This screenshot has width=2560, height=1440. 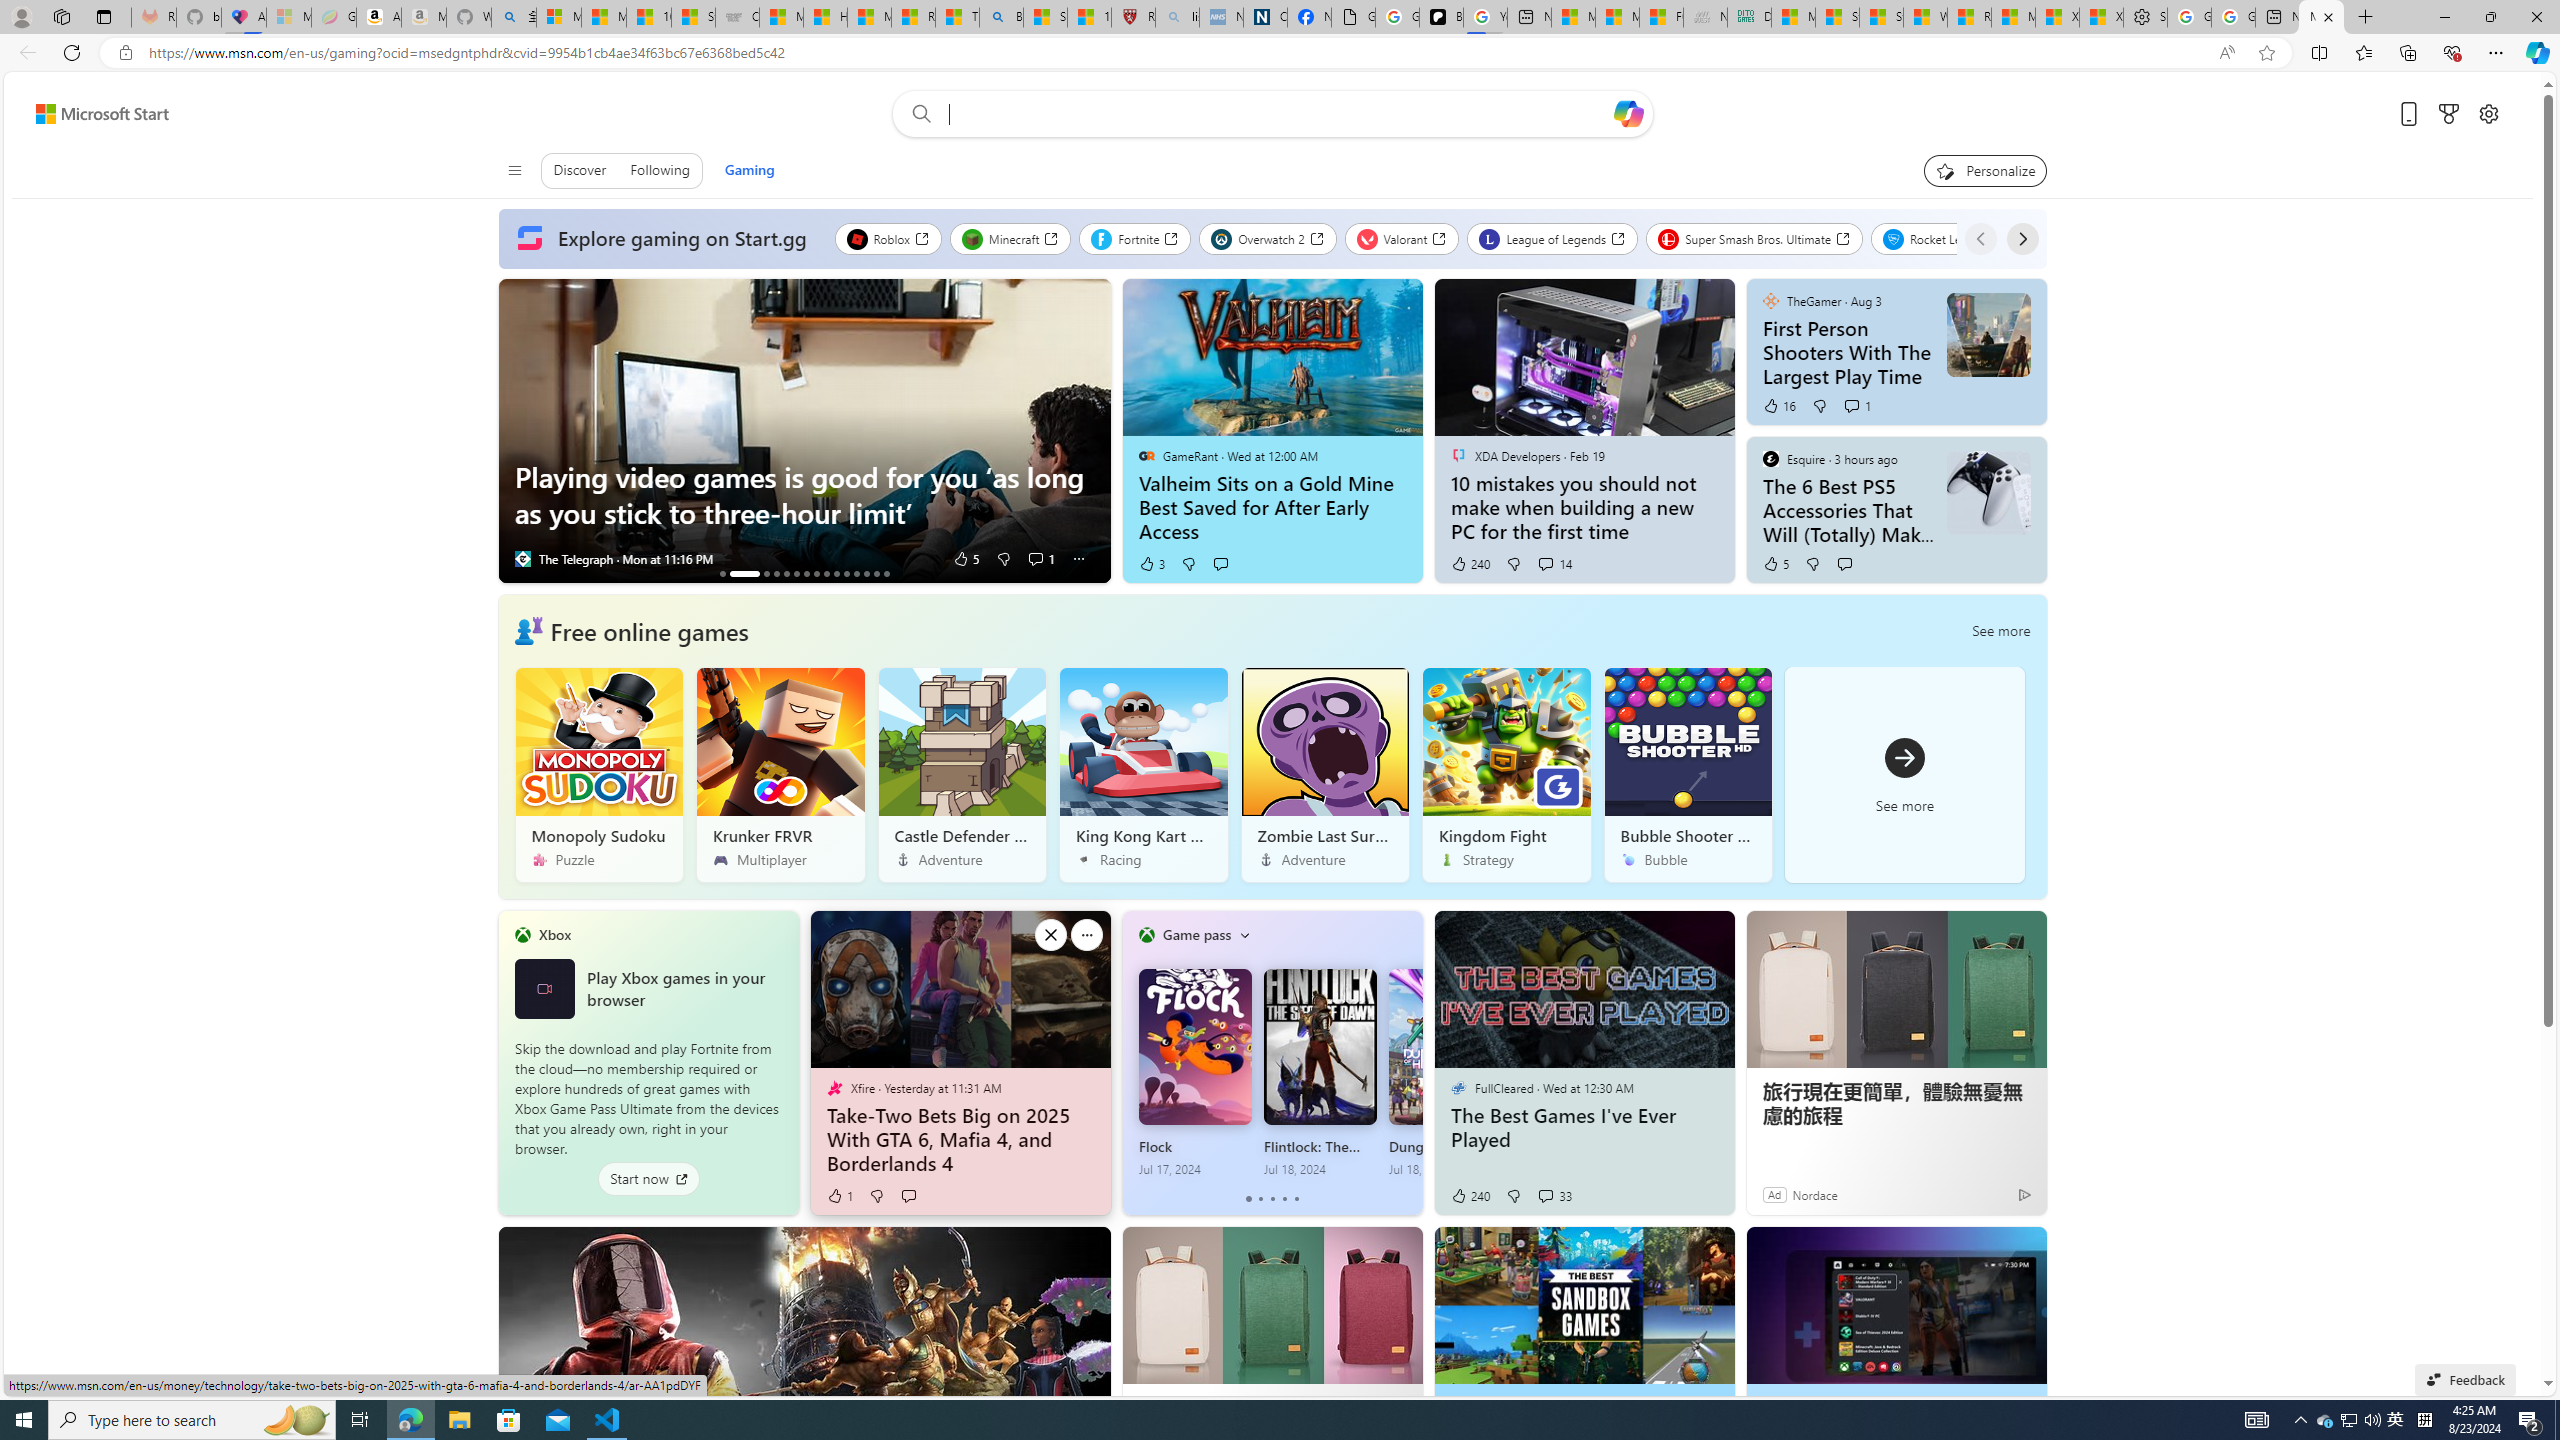 What do you see at coordinates (1986, 1251) in the screenshot?
I see `Hide this story` at bounding box center [1986, 1251].